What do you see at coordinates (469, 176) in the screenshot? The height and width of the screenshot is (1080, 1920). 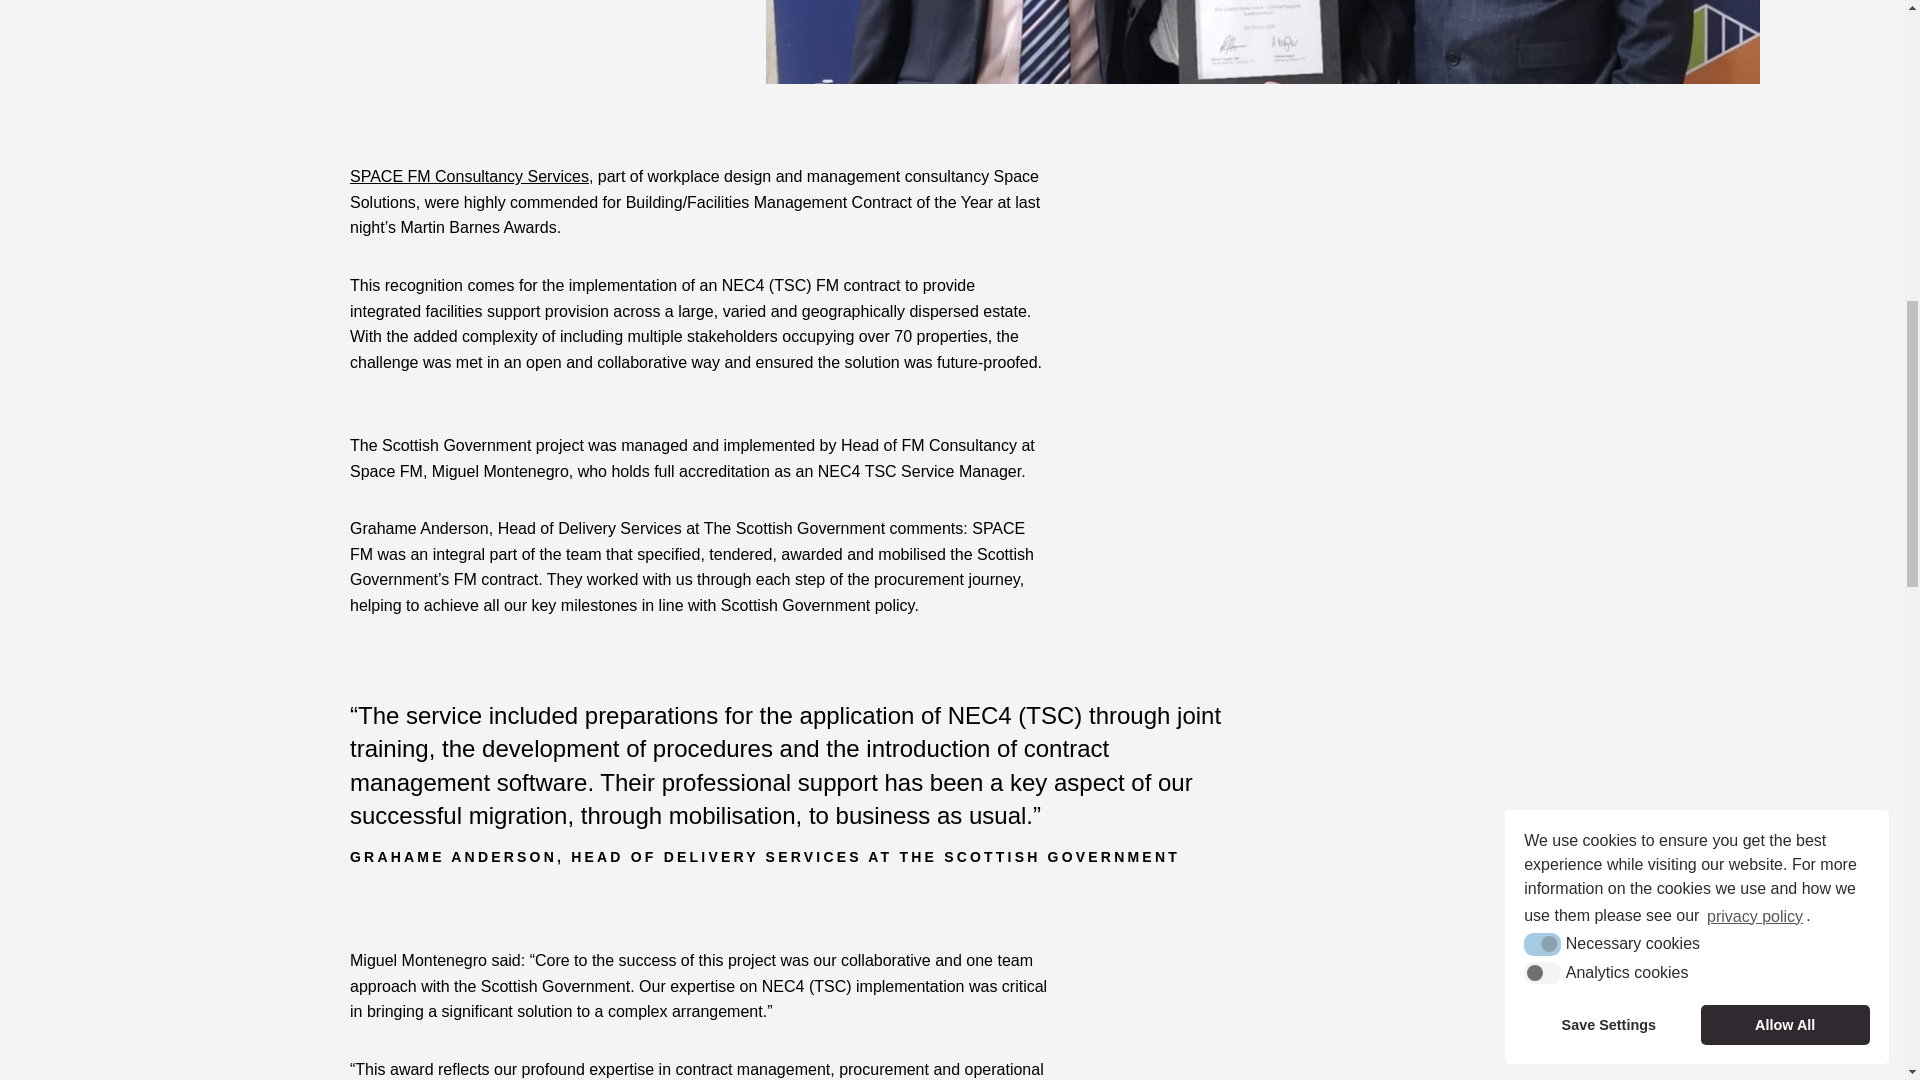 I see `SPACE FM Consultancy Services` at bounding box center [469, 176].